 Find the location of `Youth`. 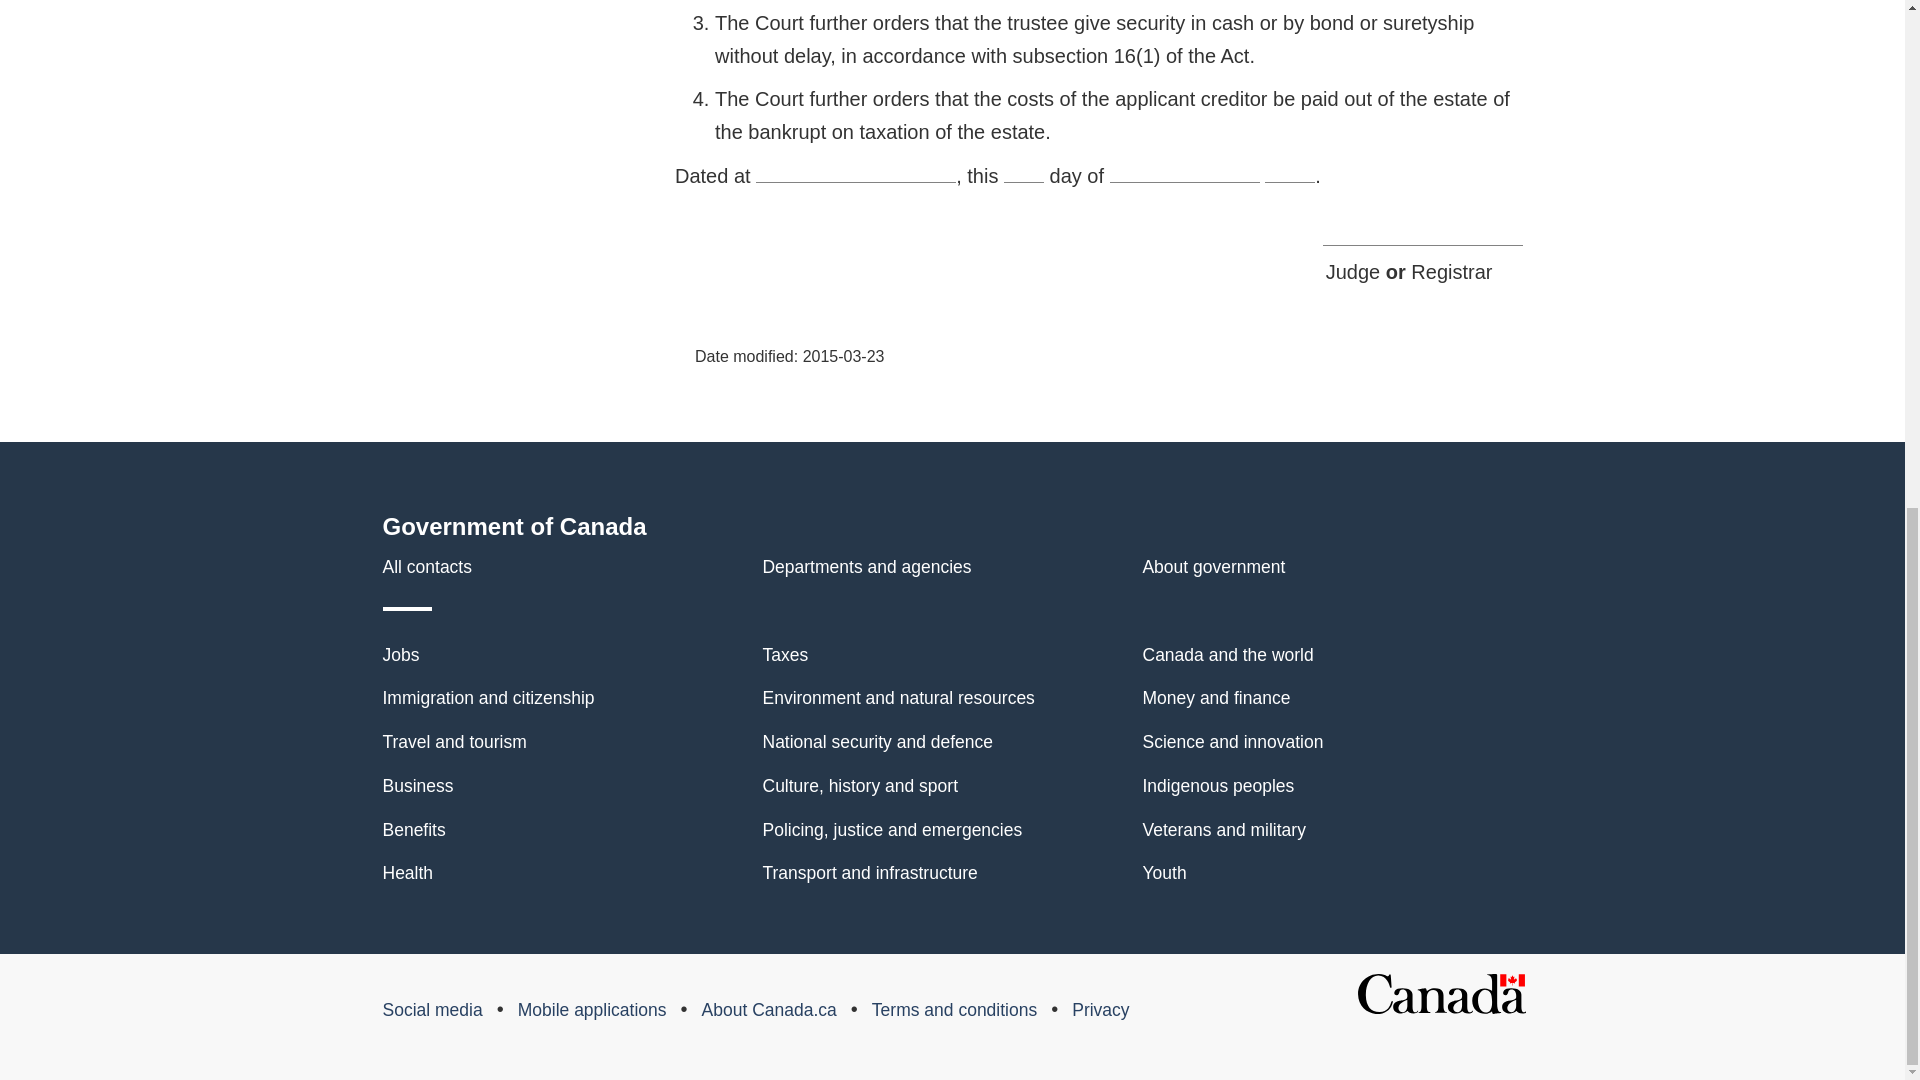

Youth is located at coordinates (1164, 872).